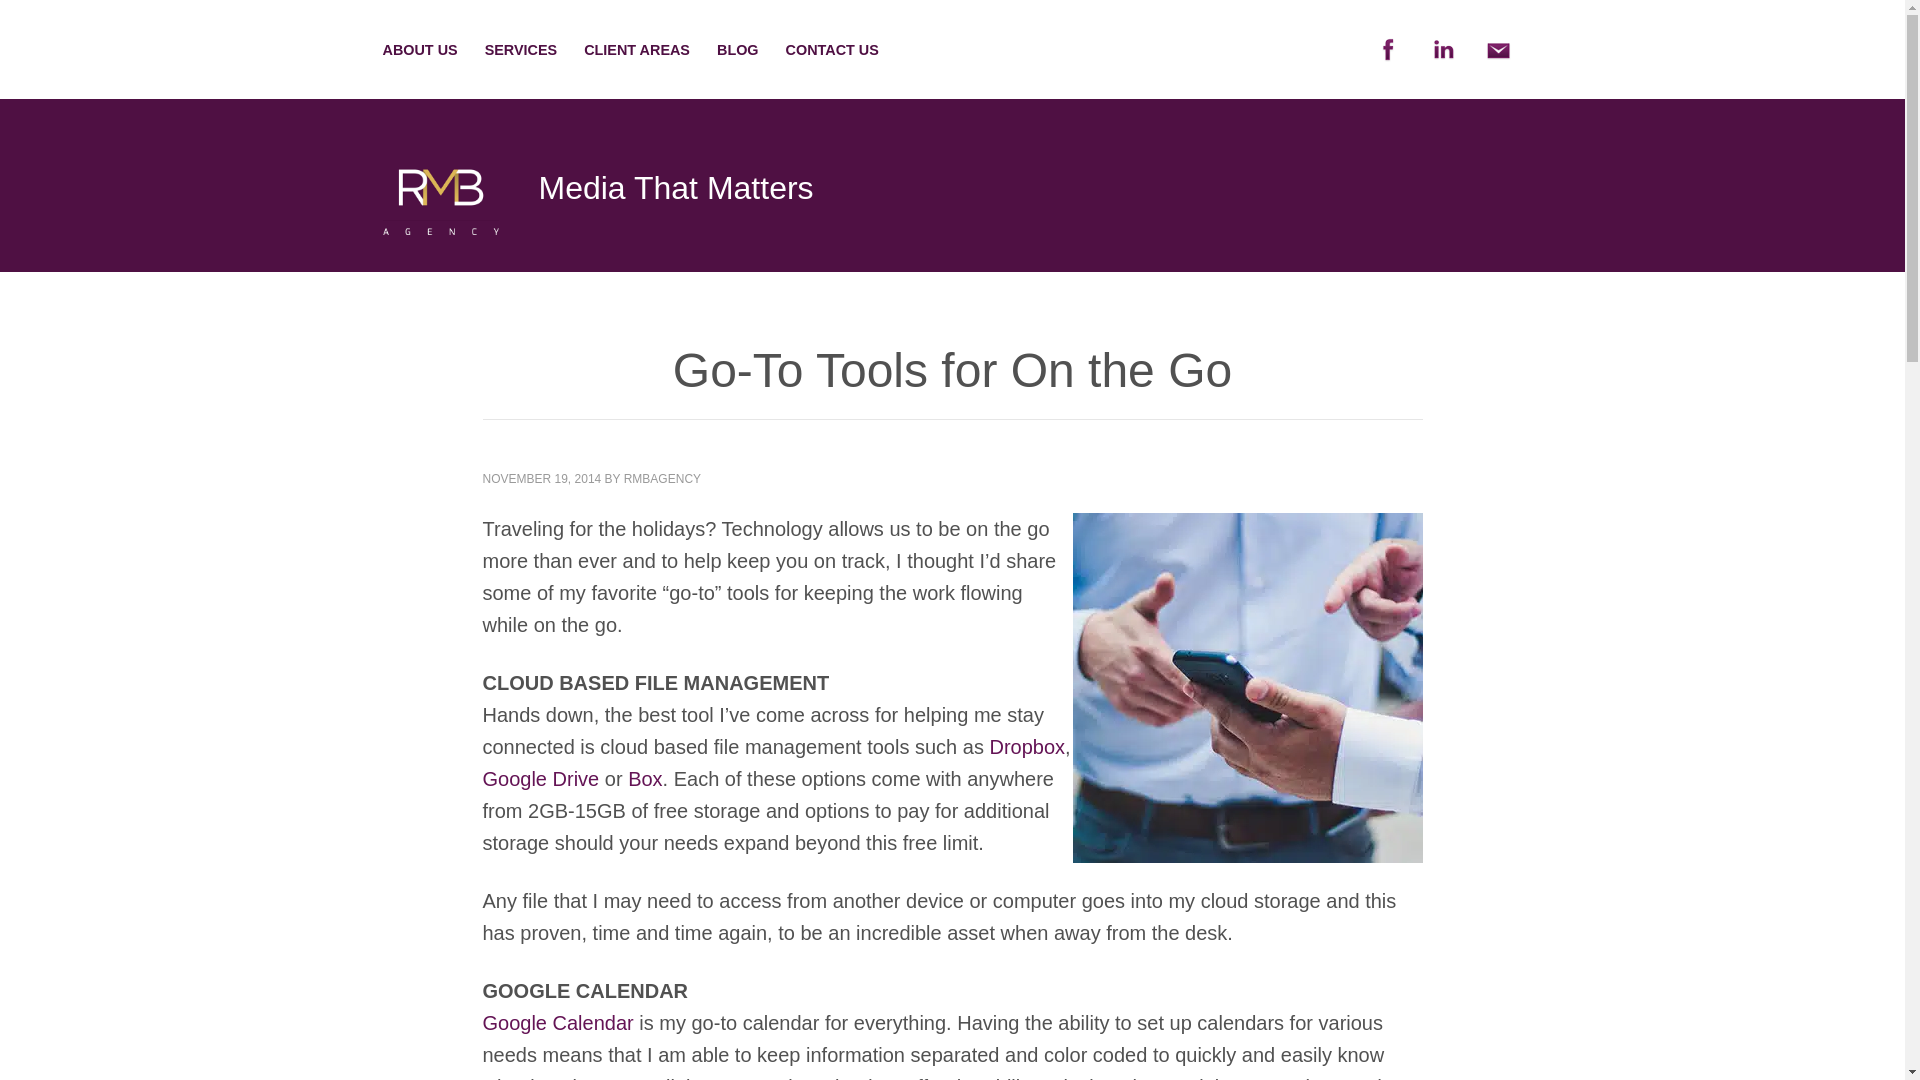  Describe the element at coordinates (832, 50) in the screenshot. I see `CONTACT US` at that location.